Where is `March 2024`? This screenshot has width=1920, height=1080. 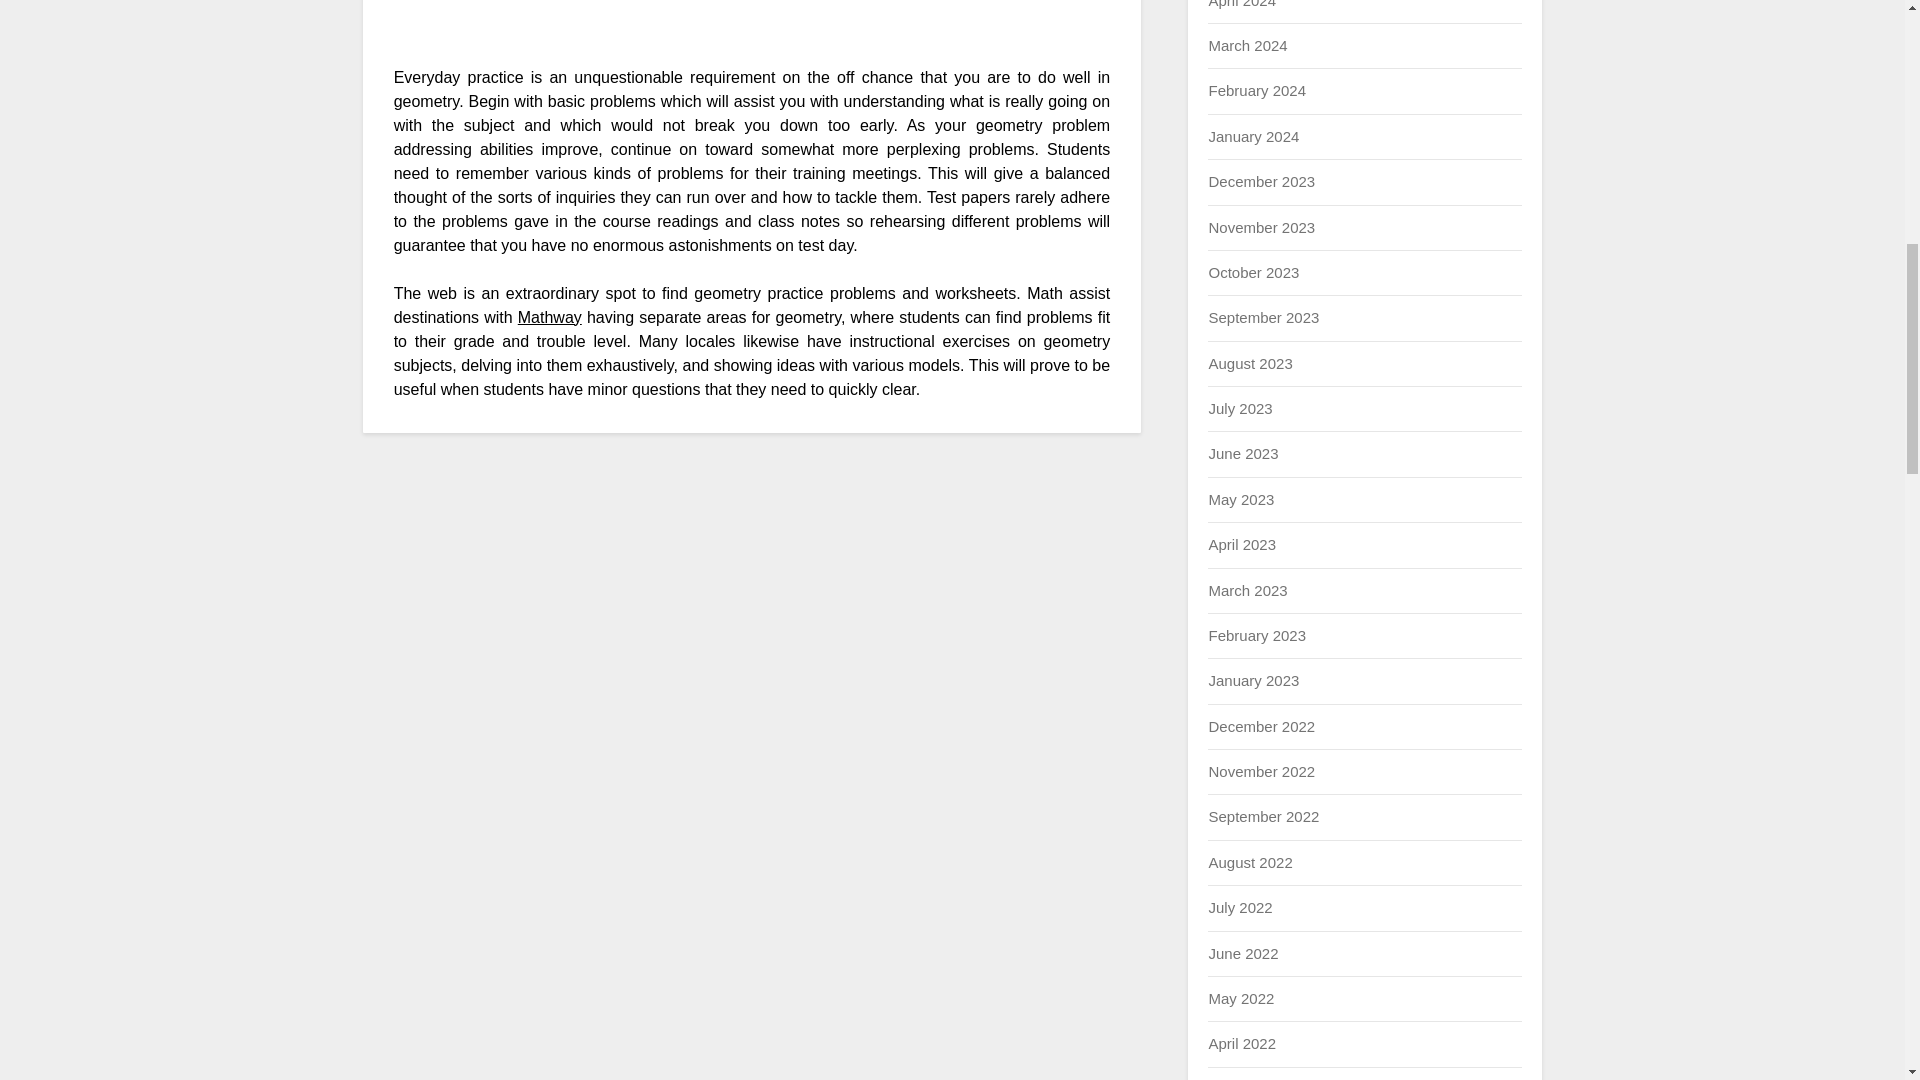 March 2024 is located at coordinates (1246, 45).